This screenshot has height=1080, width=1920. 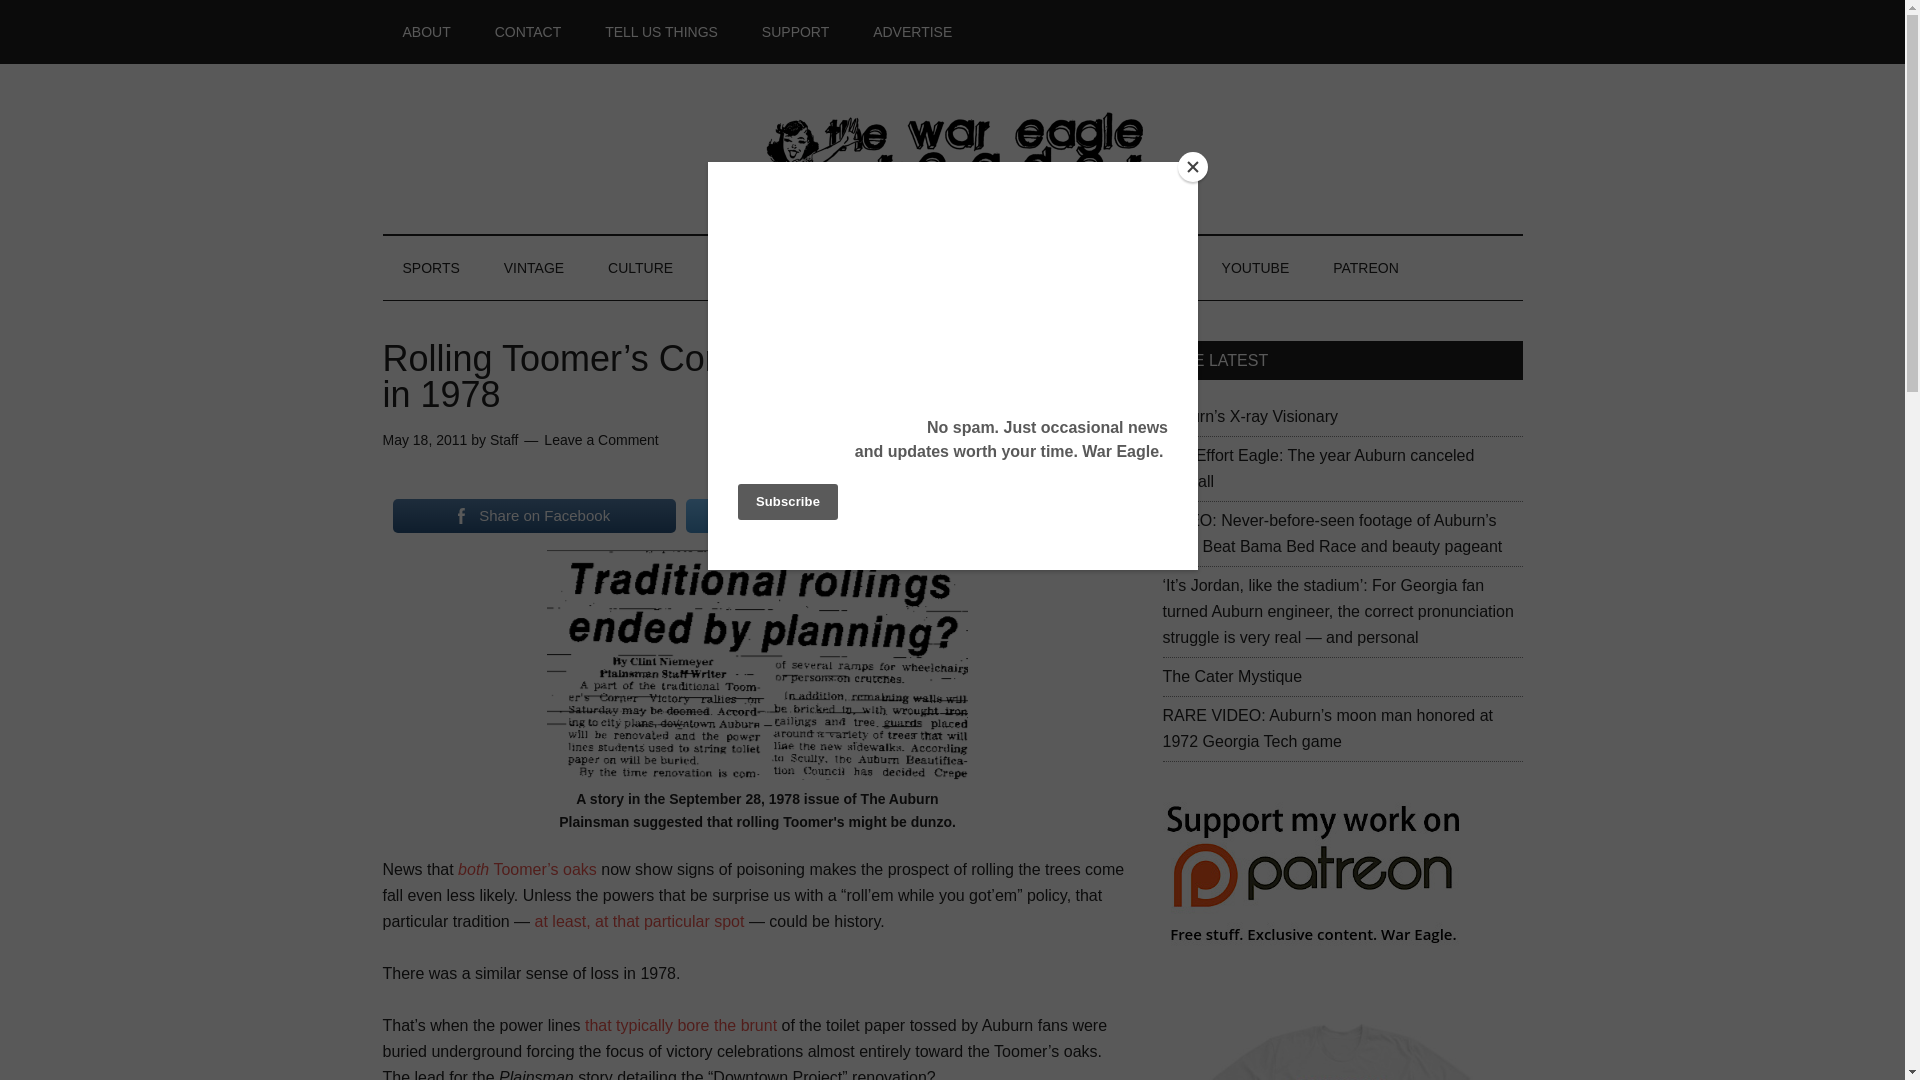 I want to click on PATREON, so click(x=1366, y=268).